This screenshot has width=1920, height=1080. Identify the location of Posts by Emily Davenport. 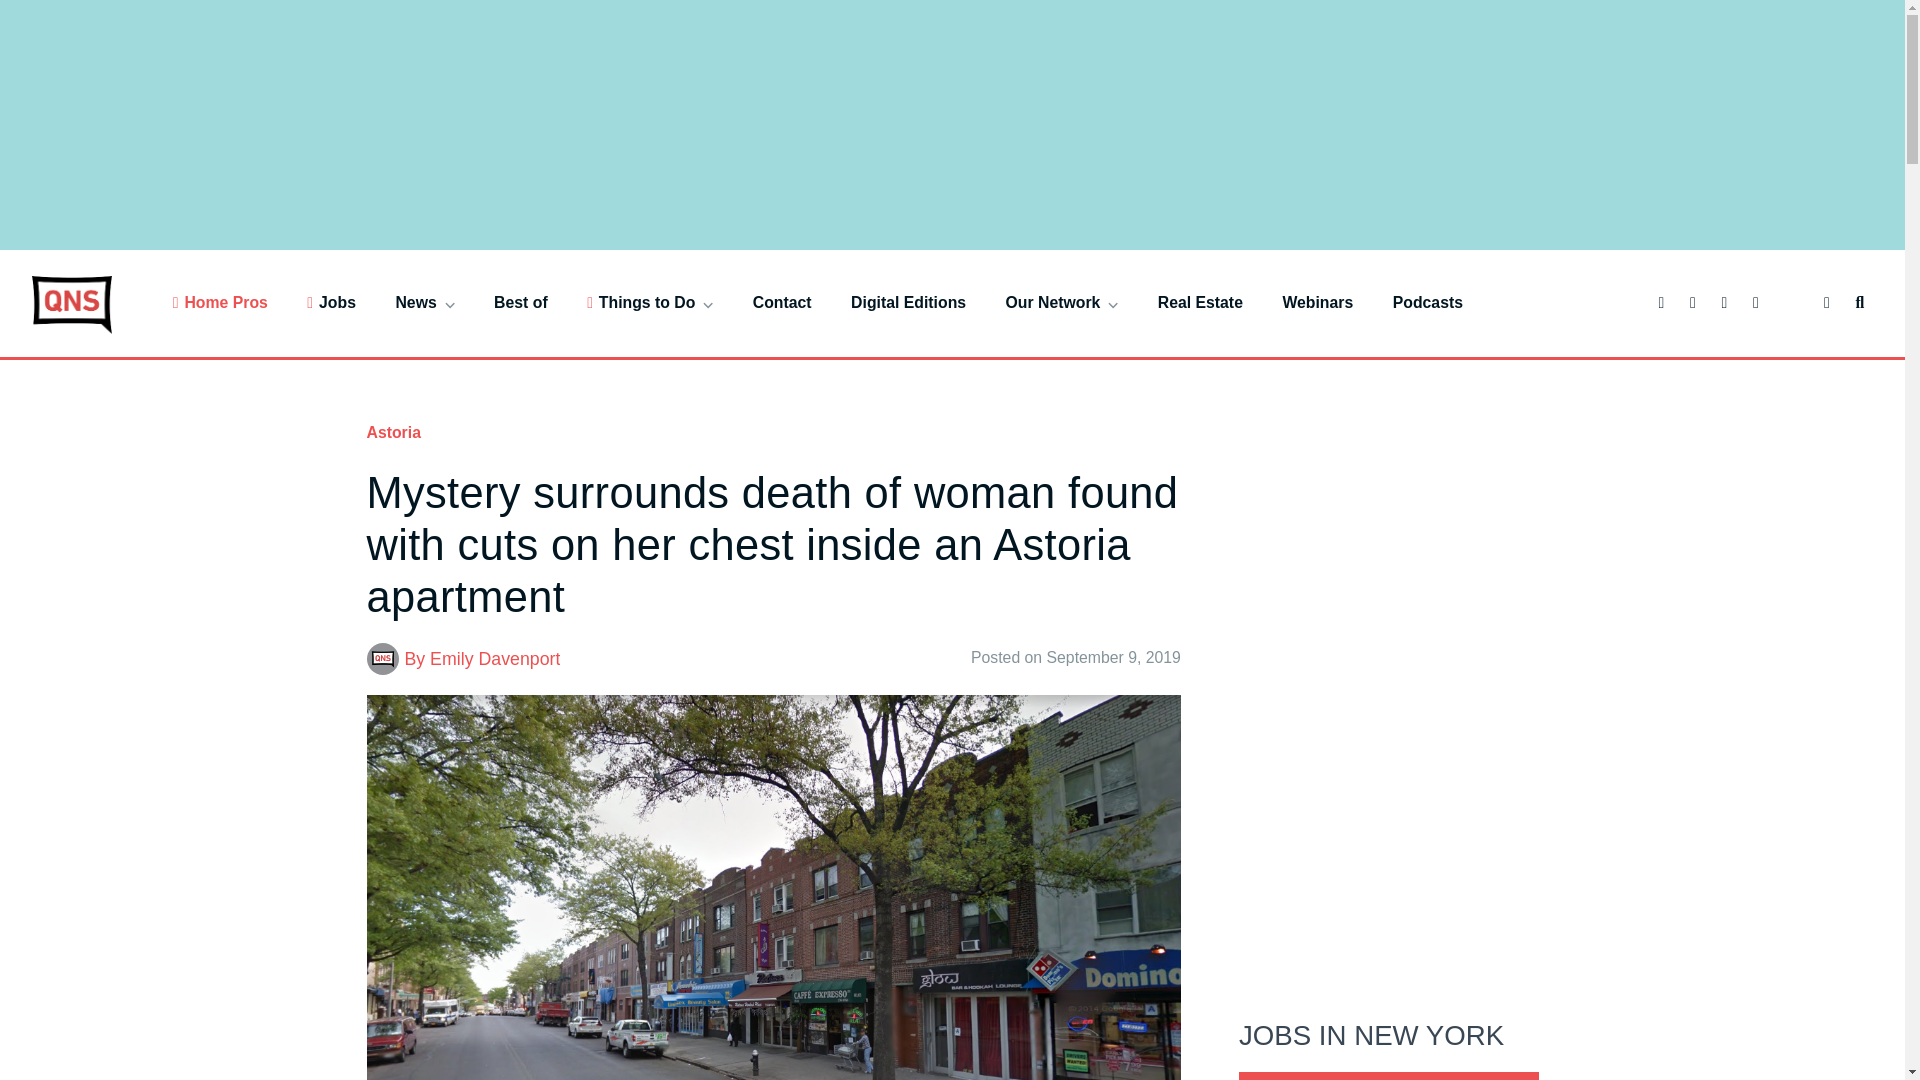
(495, 658).